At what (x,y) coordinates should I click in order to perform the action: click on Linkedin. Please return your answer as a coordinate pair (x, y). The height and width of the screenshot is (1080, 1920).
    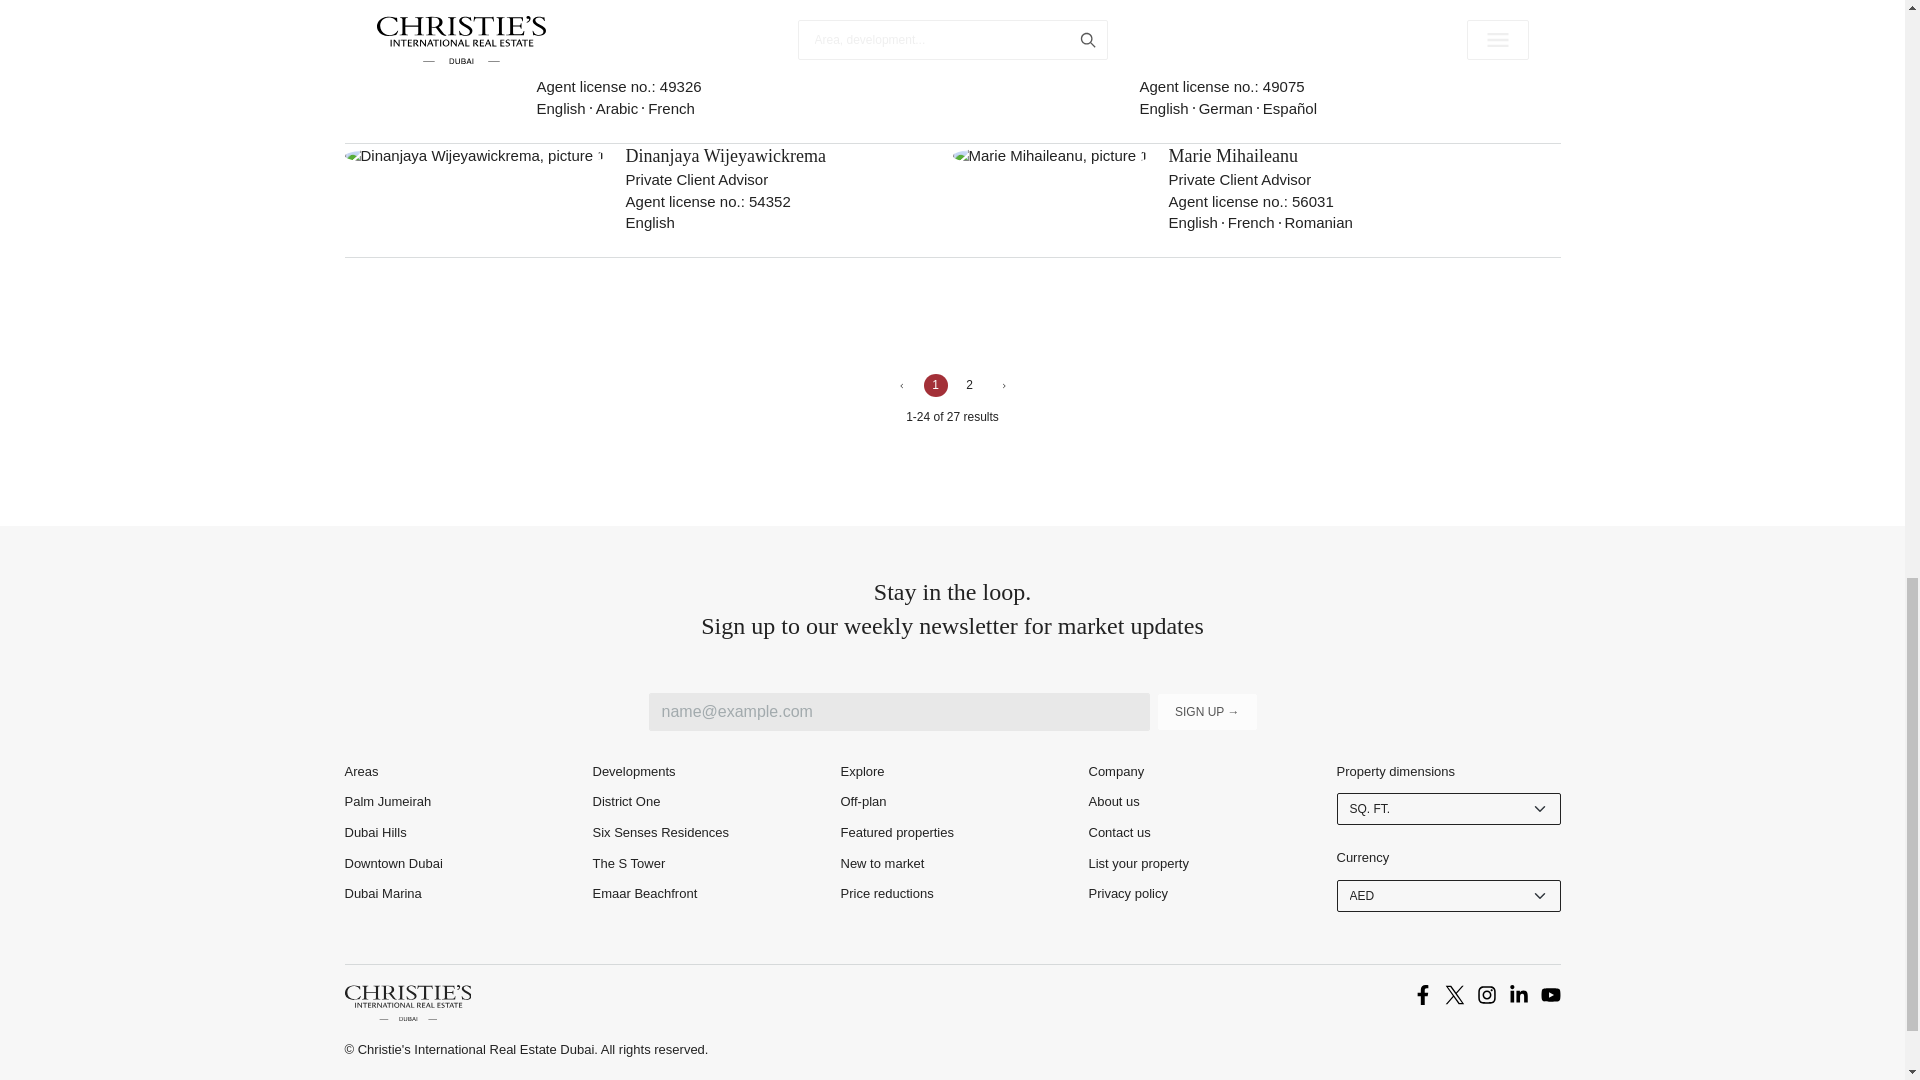
    Looking at the image, I should click on (1518, 994).